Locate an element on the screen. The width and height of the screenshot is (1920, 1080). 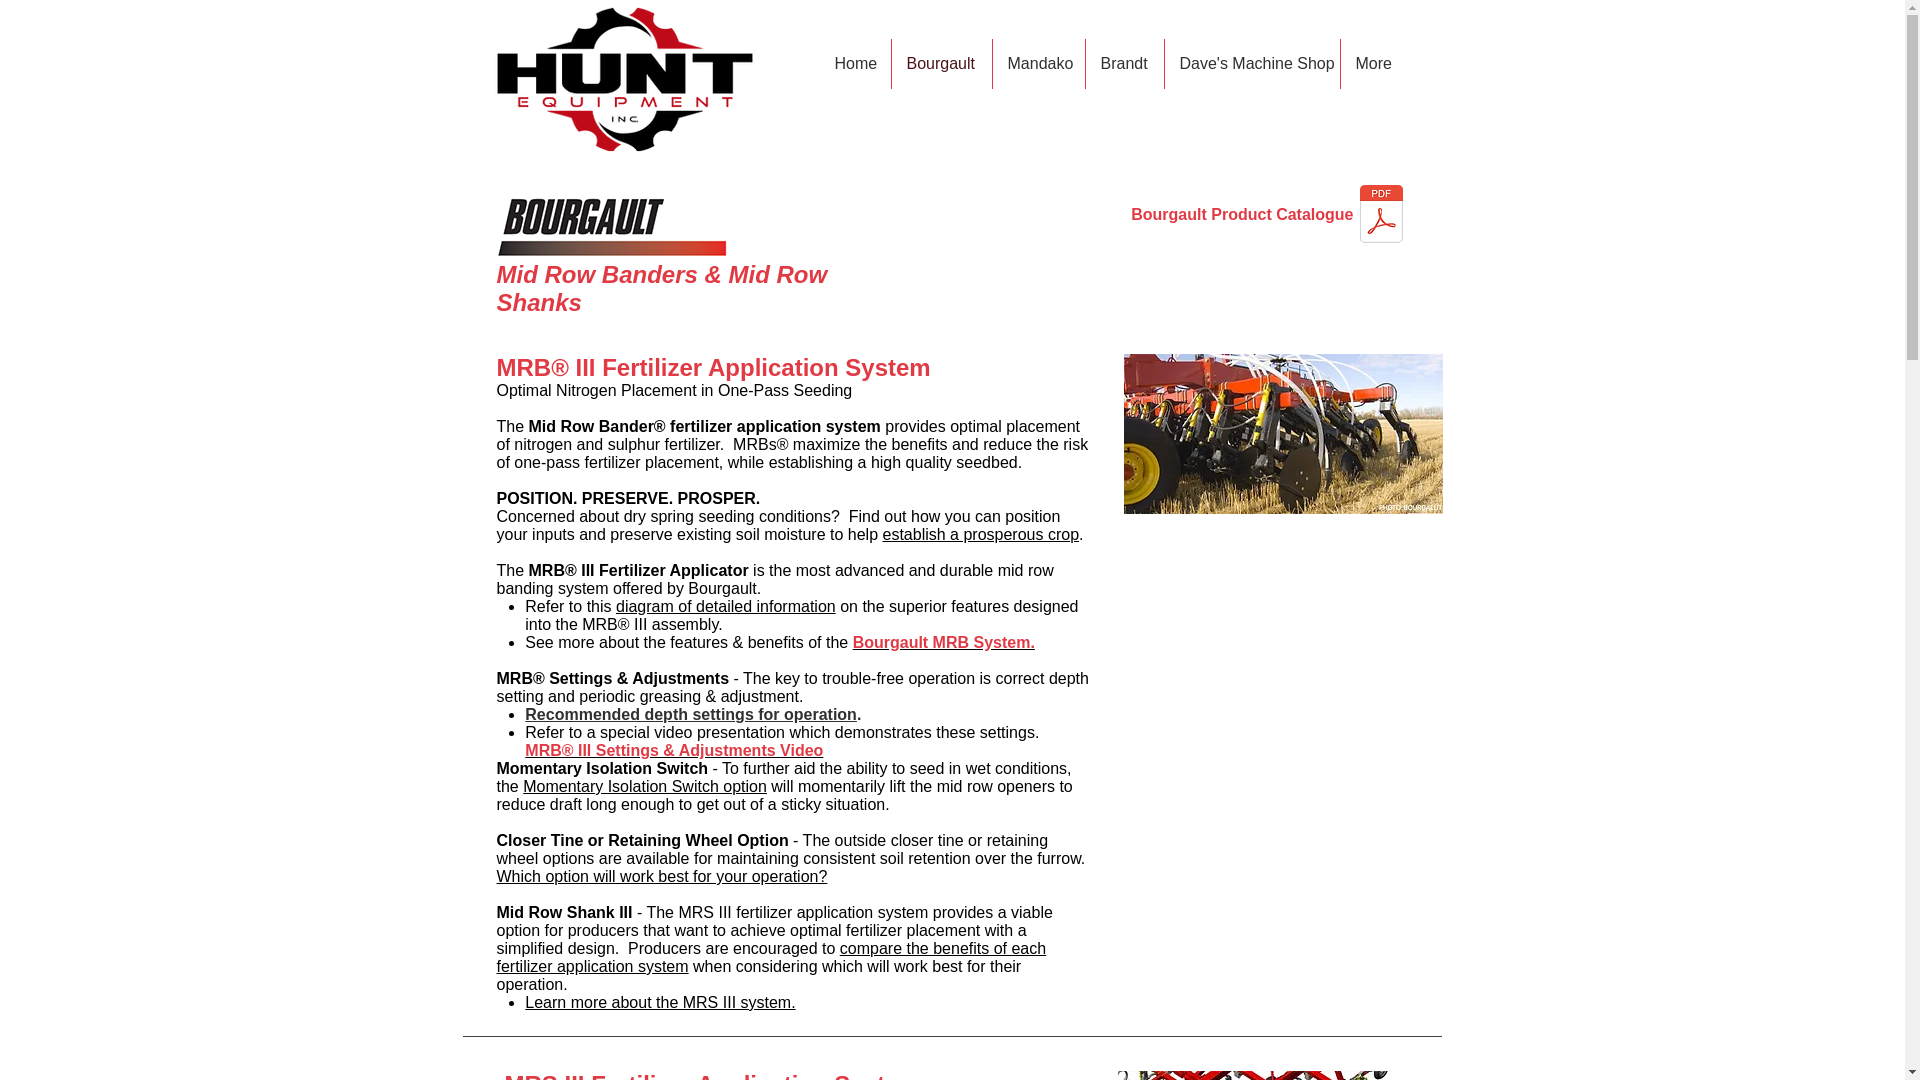
Dave's Machine Shop is located at coordinates (1250, 63).